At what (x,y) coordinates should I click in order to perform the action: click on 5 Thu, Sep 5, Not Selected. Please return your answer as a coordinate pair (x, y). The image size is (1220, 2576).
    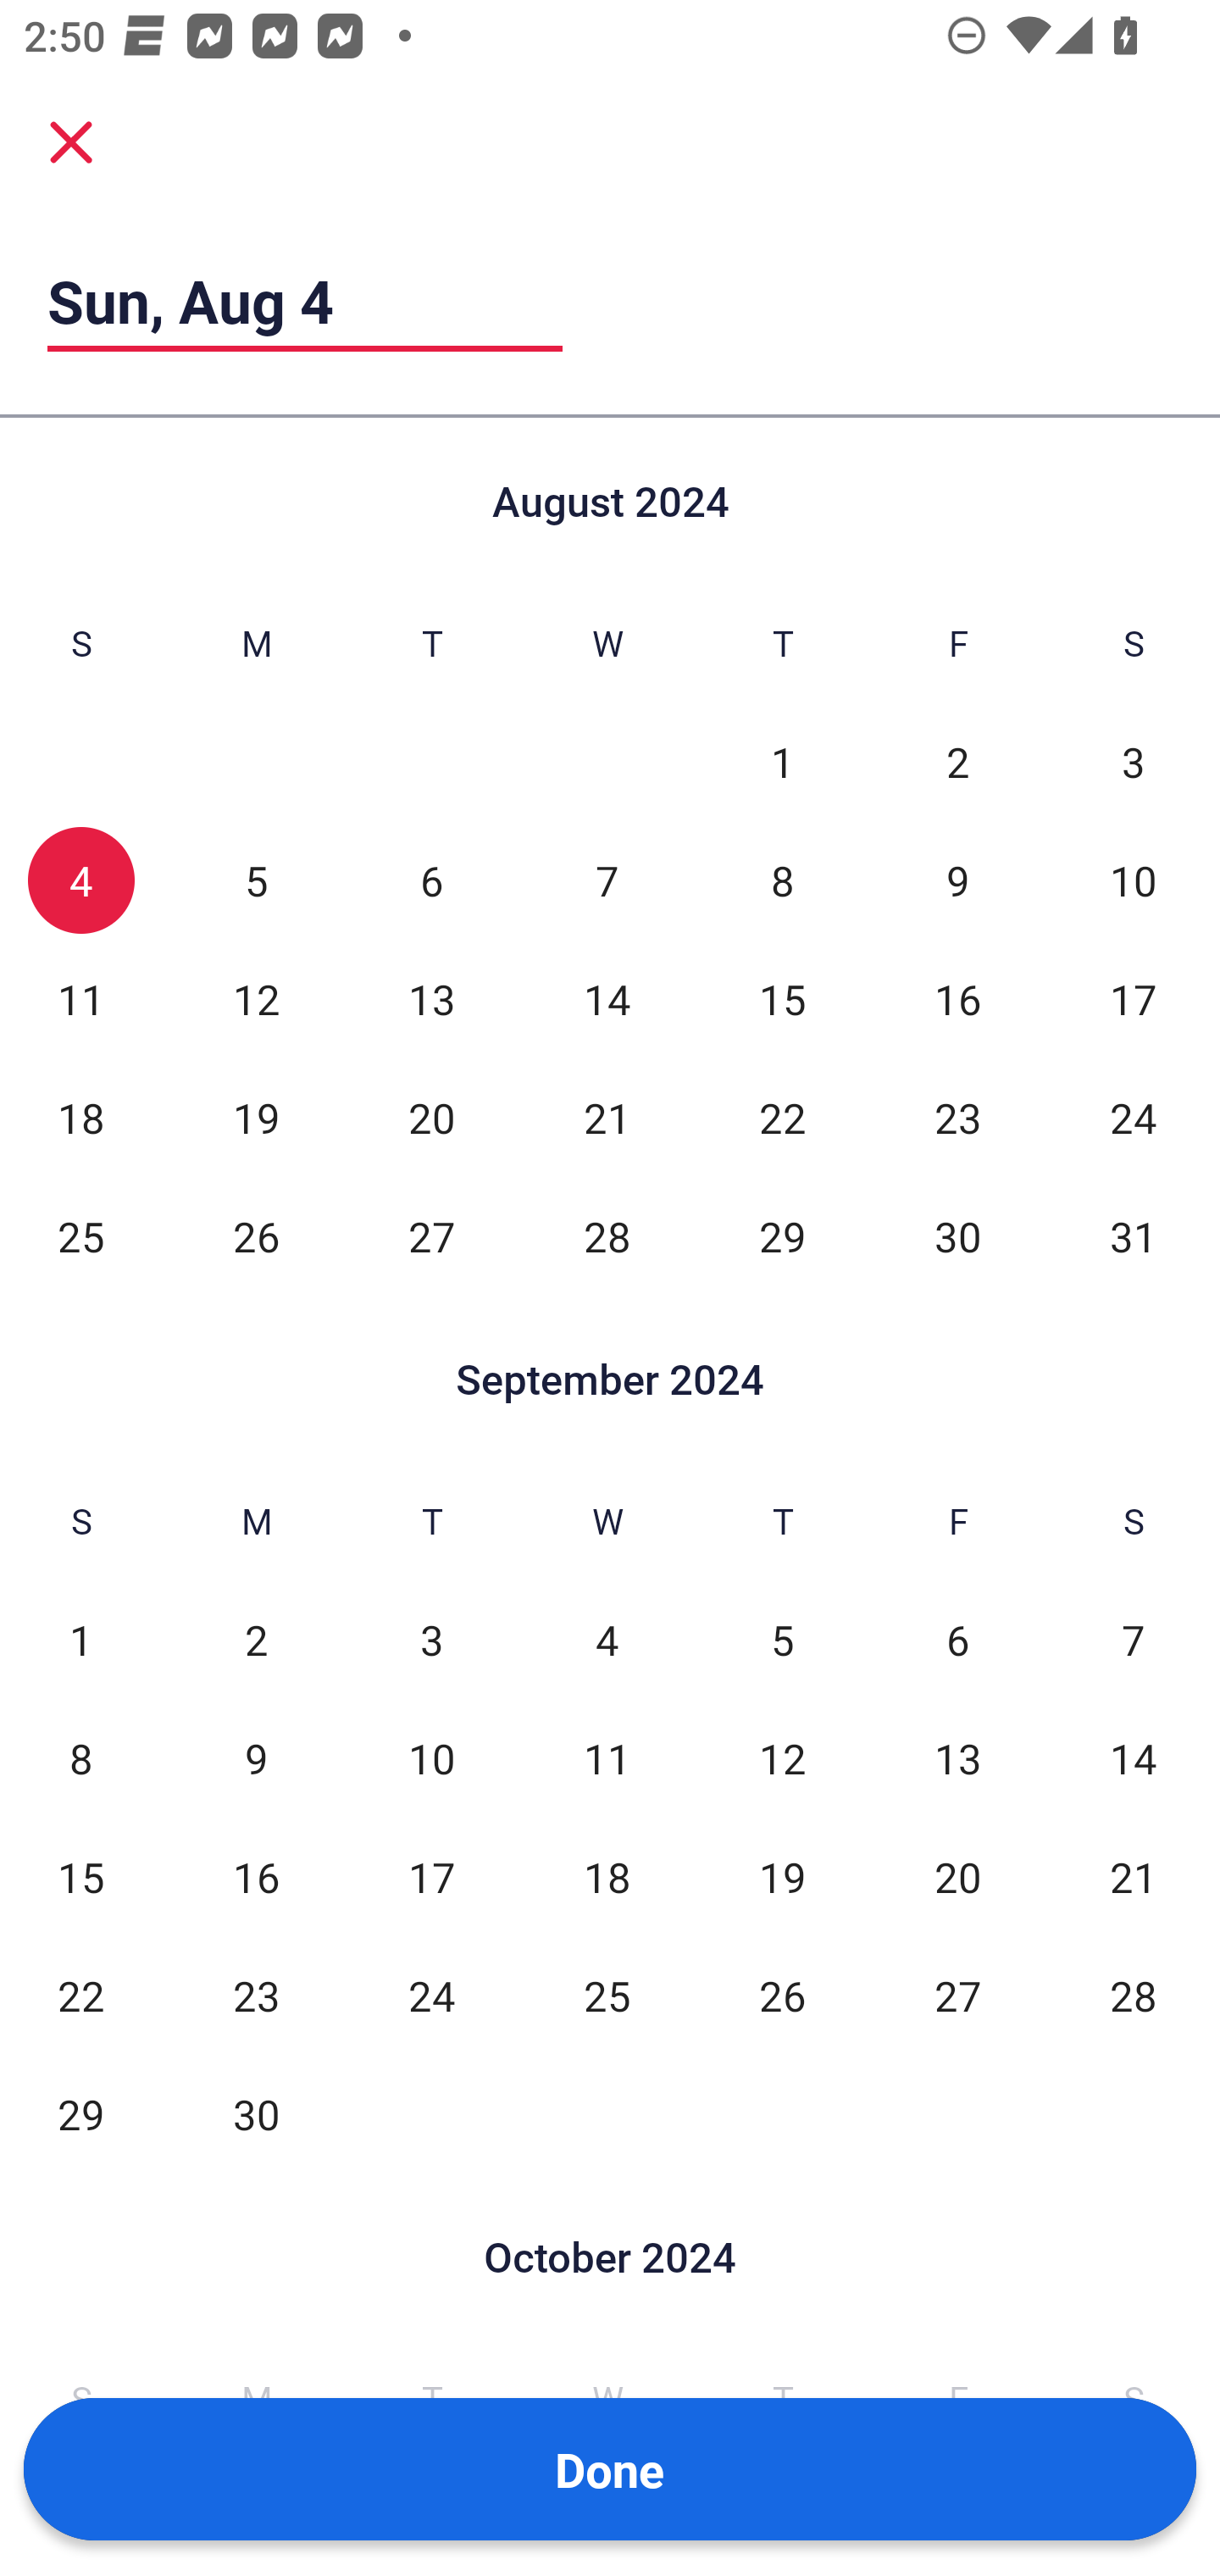
    Looking at the image, I should click on (782, 1639).